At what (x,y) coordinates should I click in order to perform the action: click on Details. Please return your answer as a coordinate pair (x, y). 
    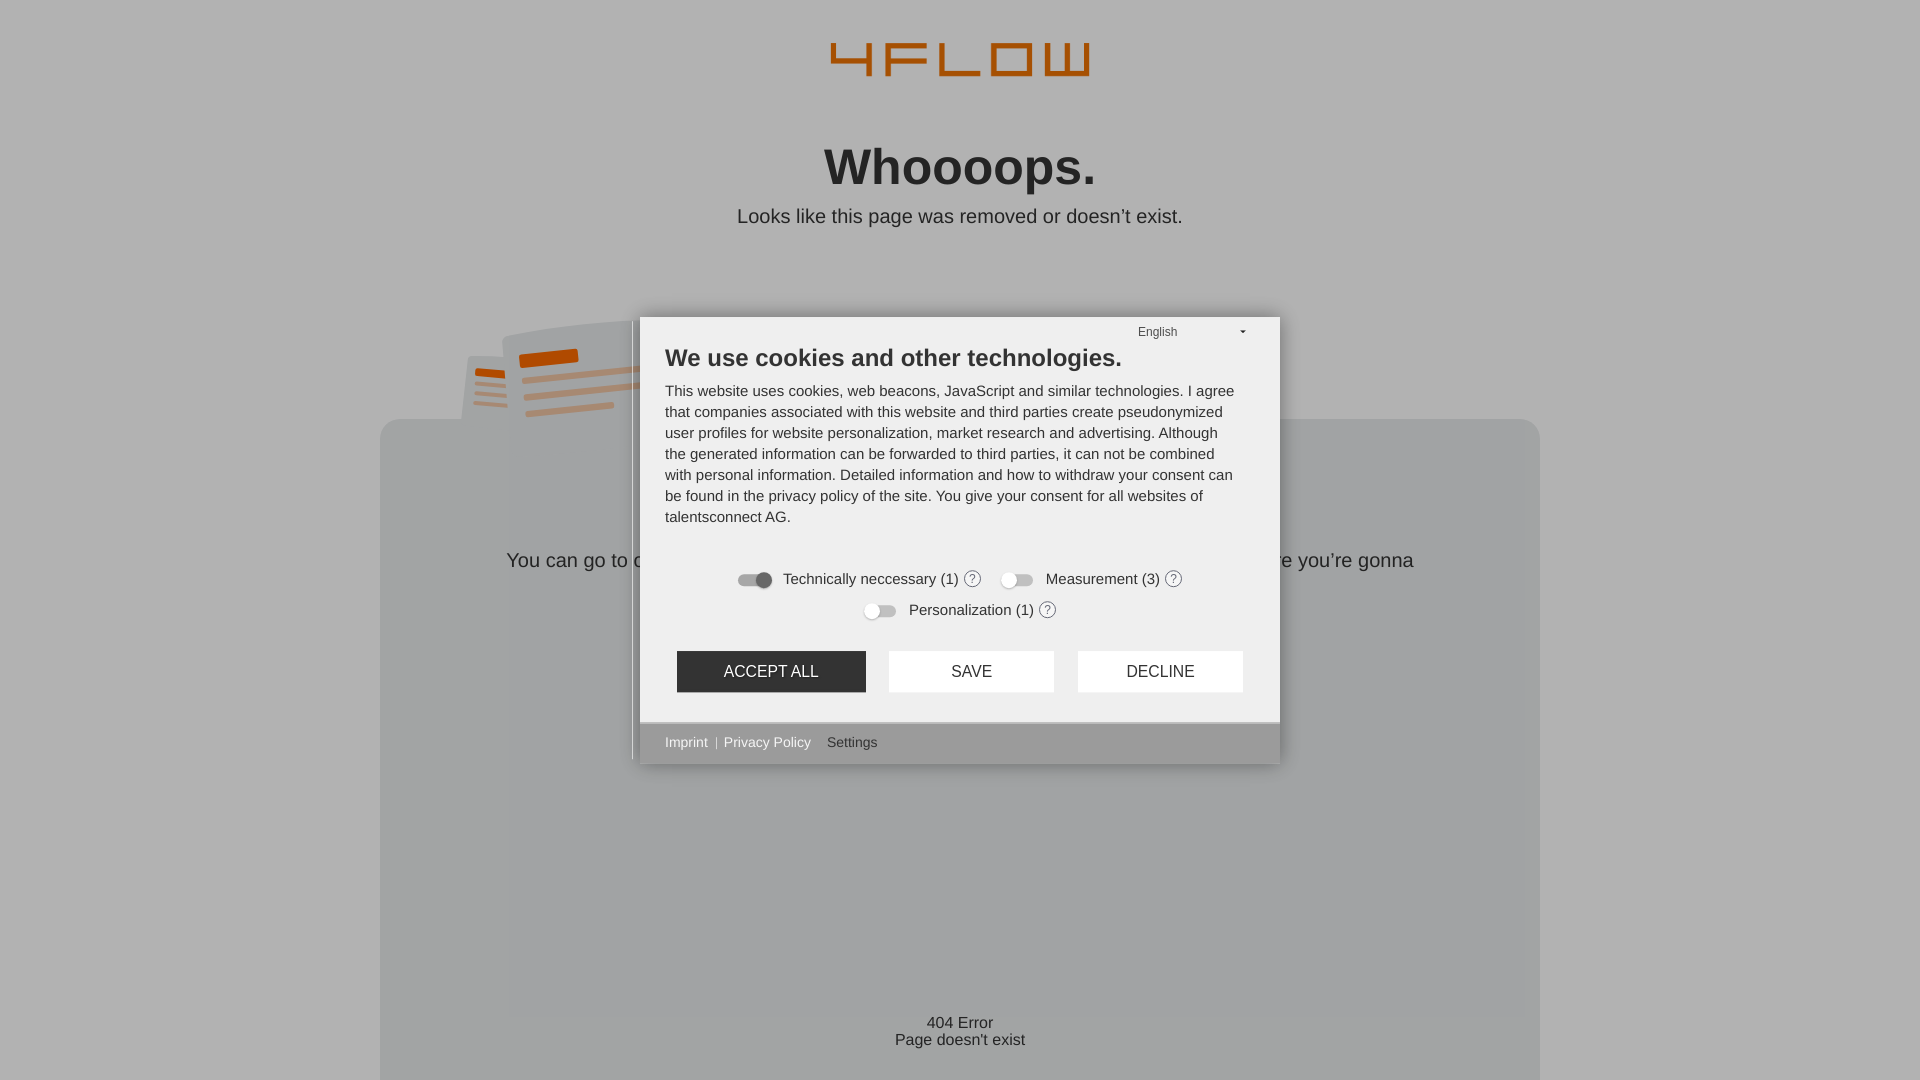
    Looking at the image, I should click on (972, 578).